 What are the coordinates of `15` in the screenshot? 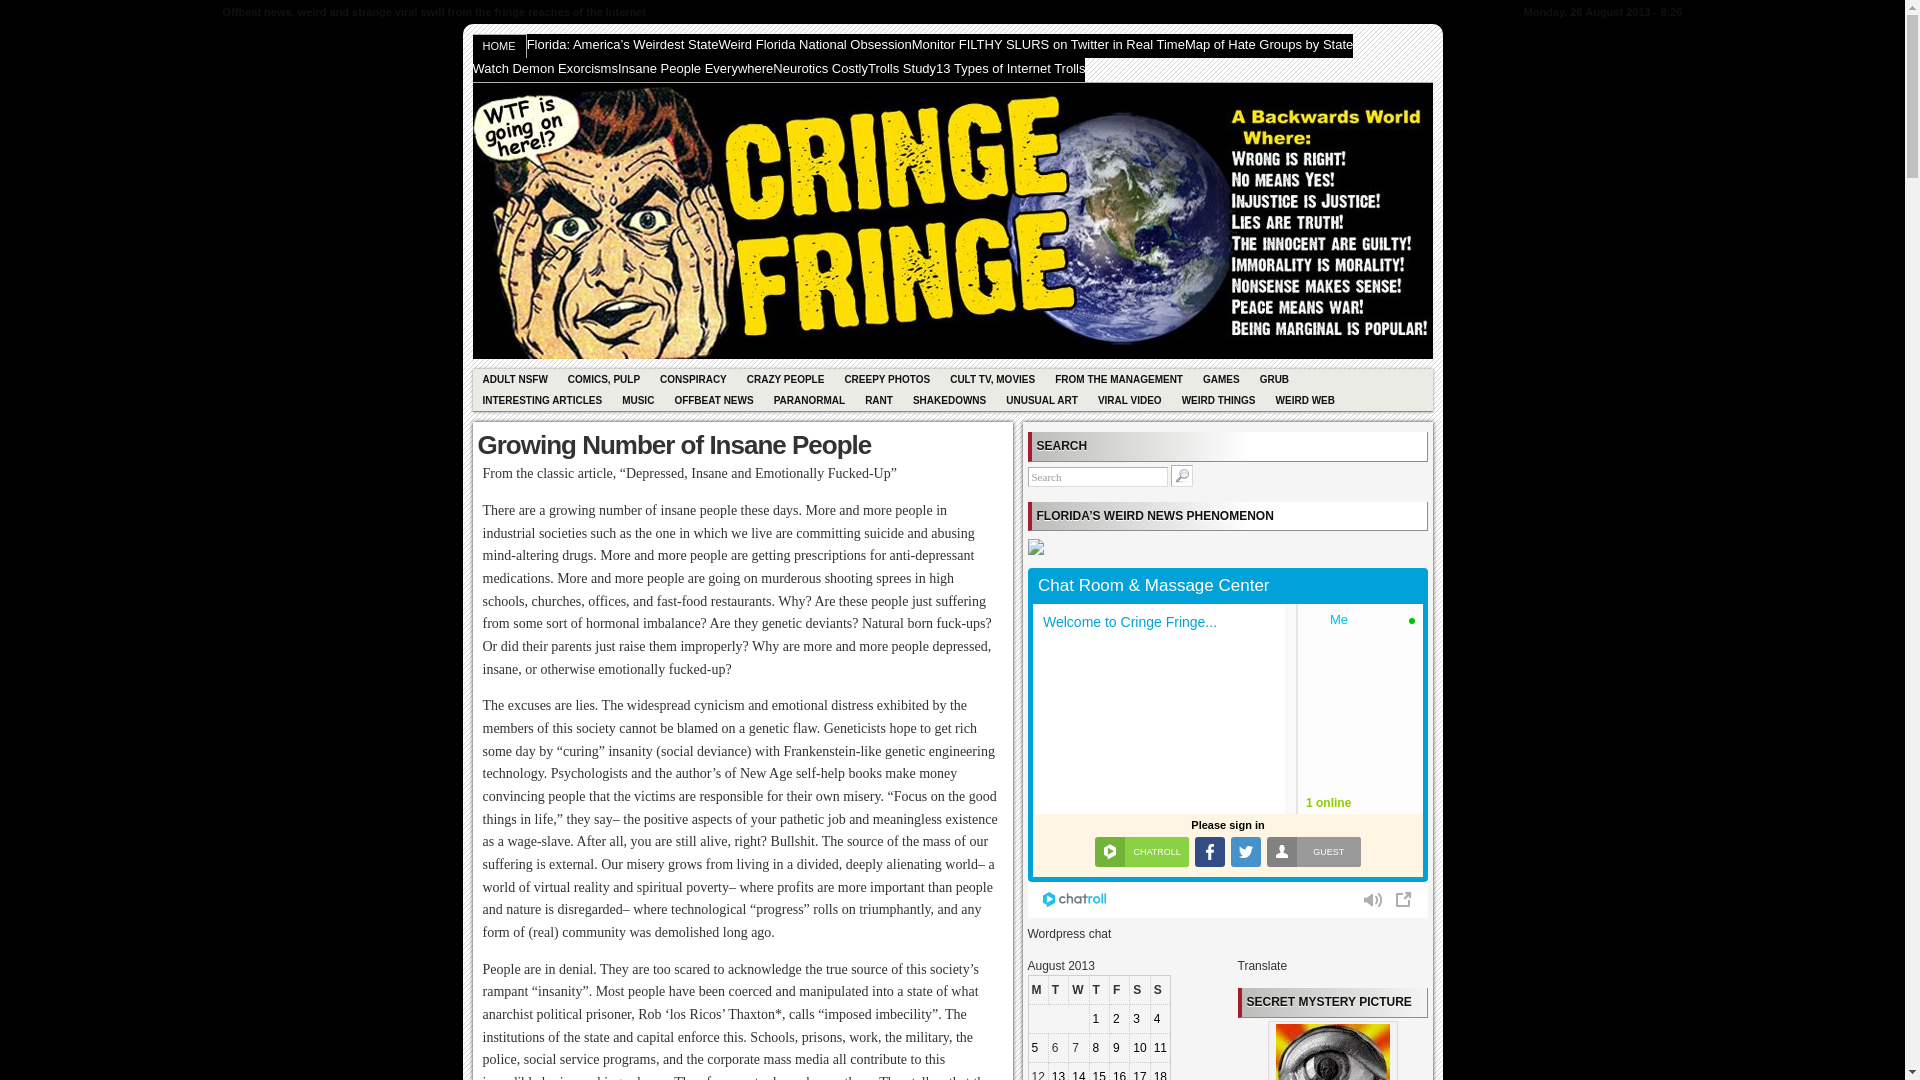 It's located at (1098, 1075).